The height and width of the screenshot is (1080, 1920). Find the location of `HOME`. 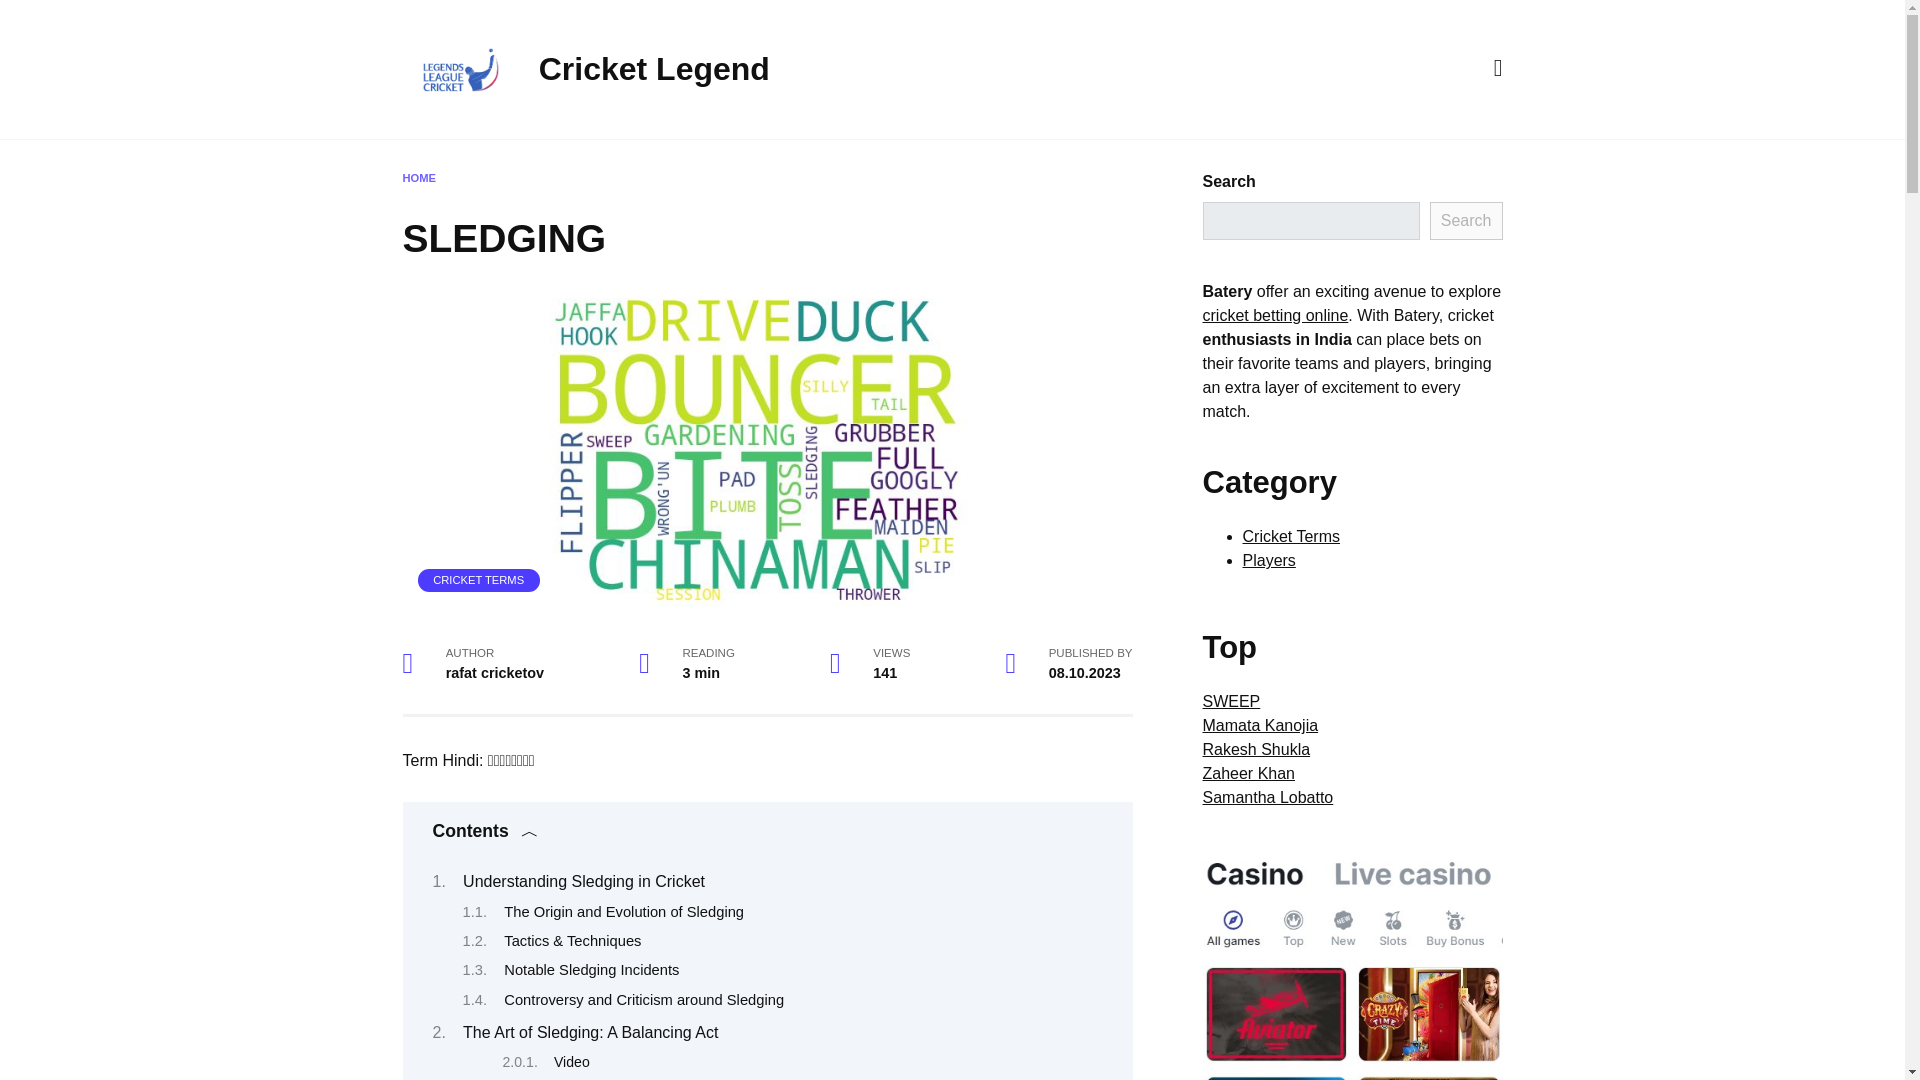

HOME is located at coordinates (418, 177).